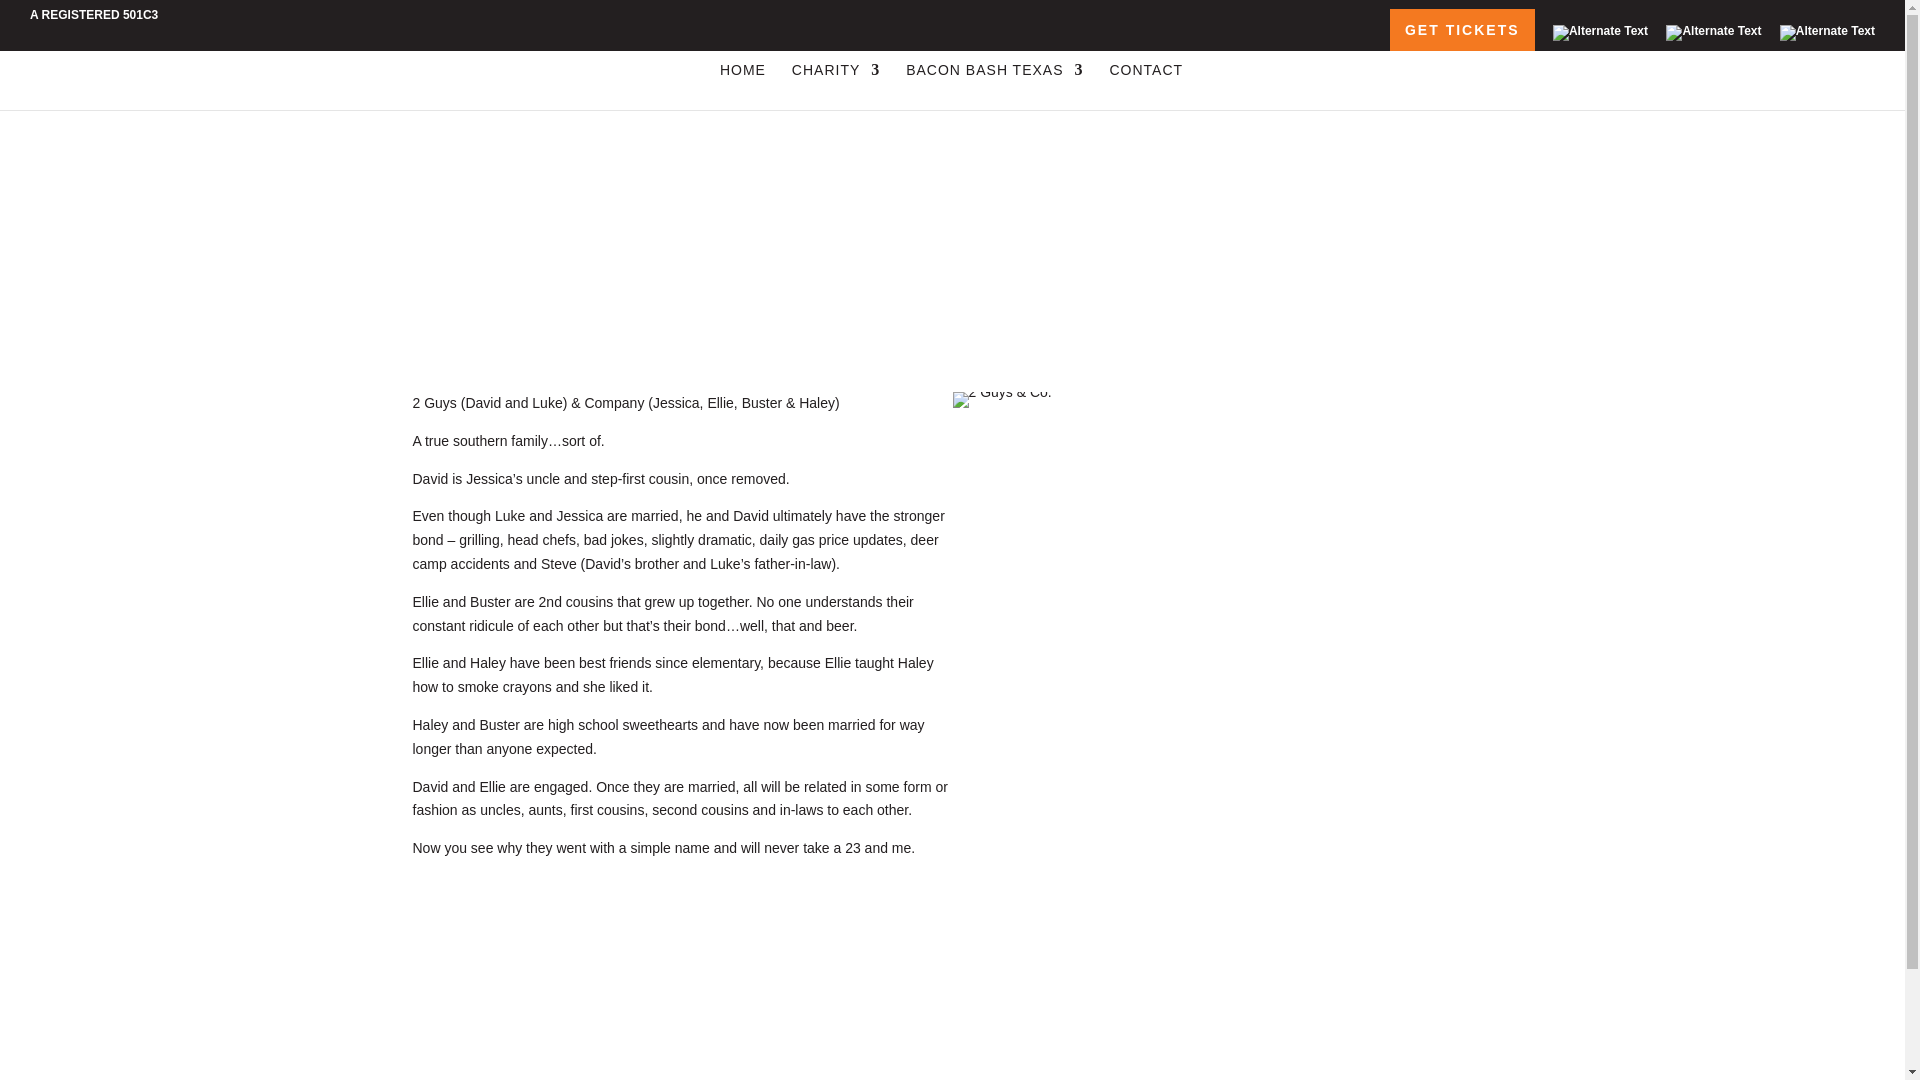 This screenshot has height=1080, width=1920. What do you see at coordinates (743, 86) in the screenshot?
I see `HOME` at bounding box center [743, 86].